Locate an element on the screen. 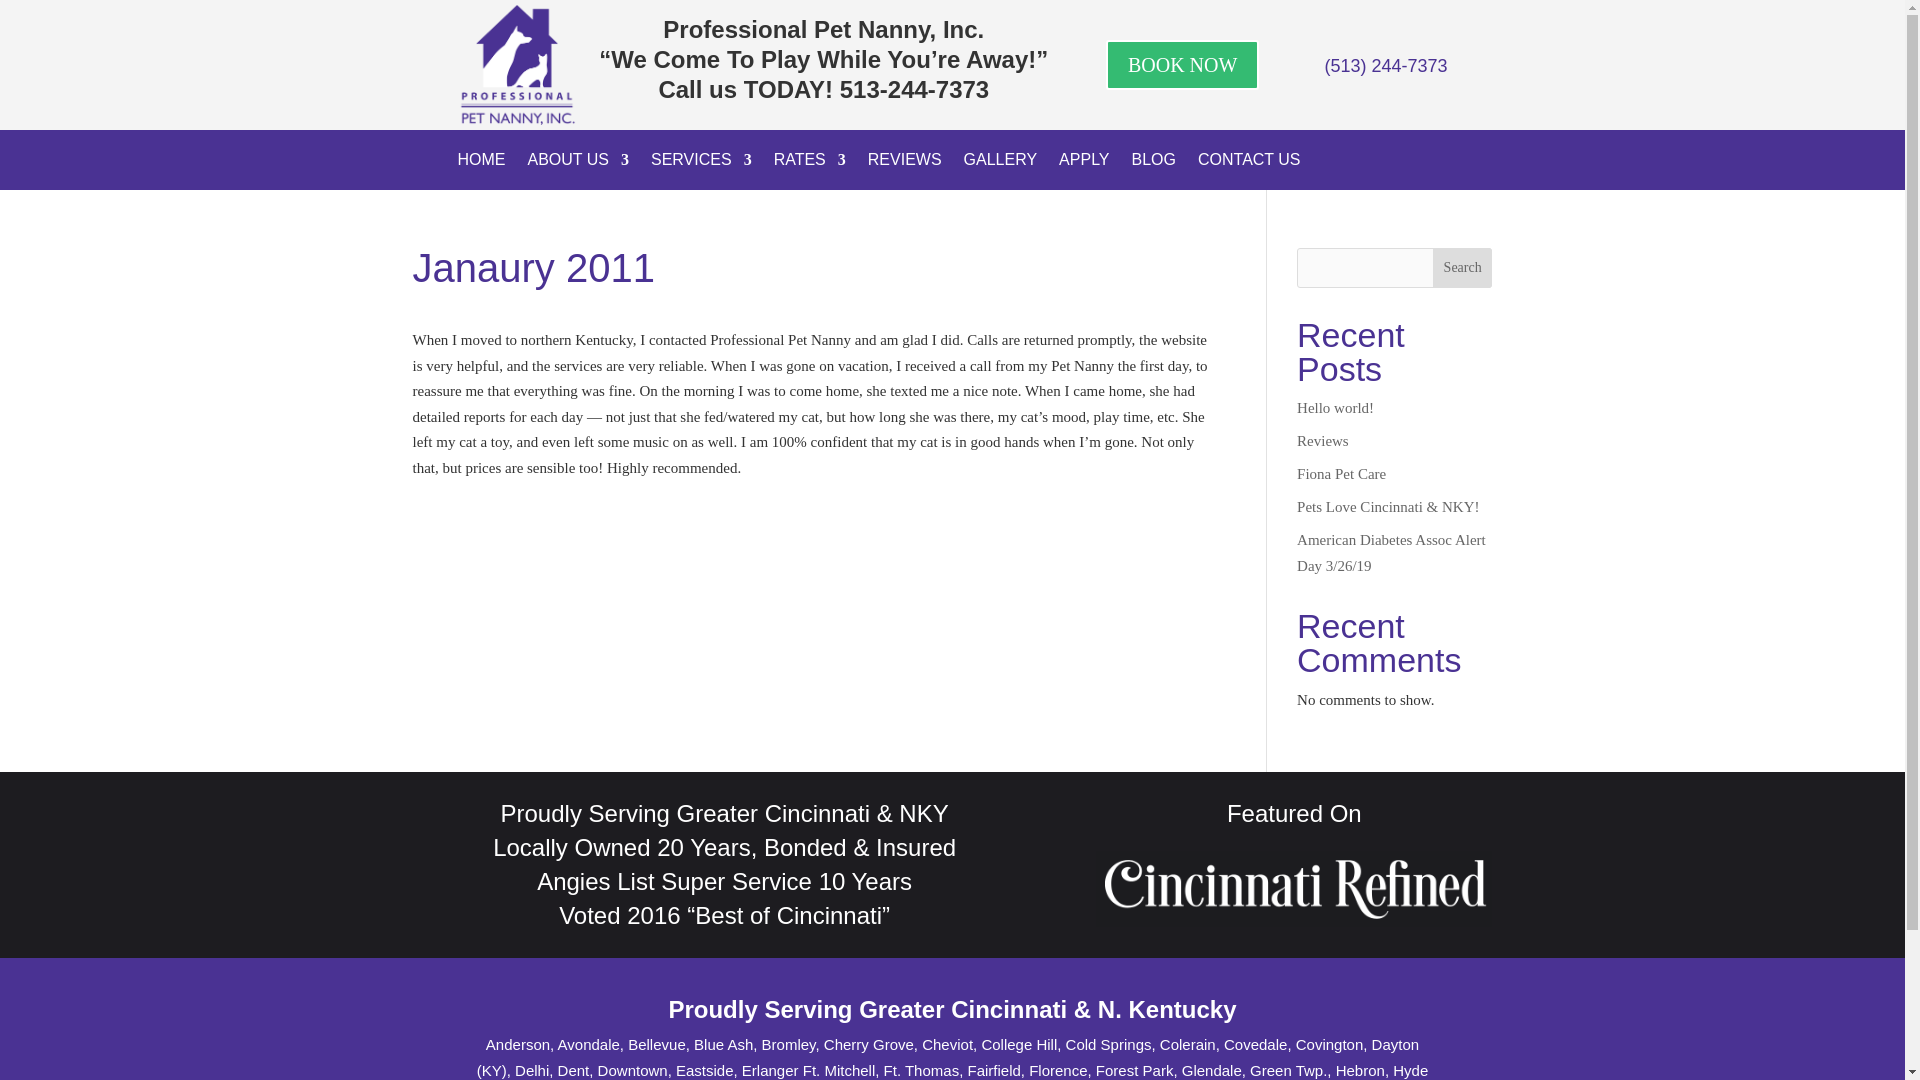 This screenshot has width=1920, height=1080. Reviews is located at coordinates (1323, 441).